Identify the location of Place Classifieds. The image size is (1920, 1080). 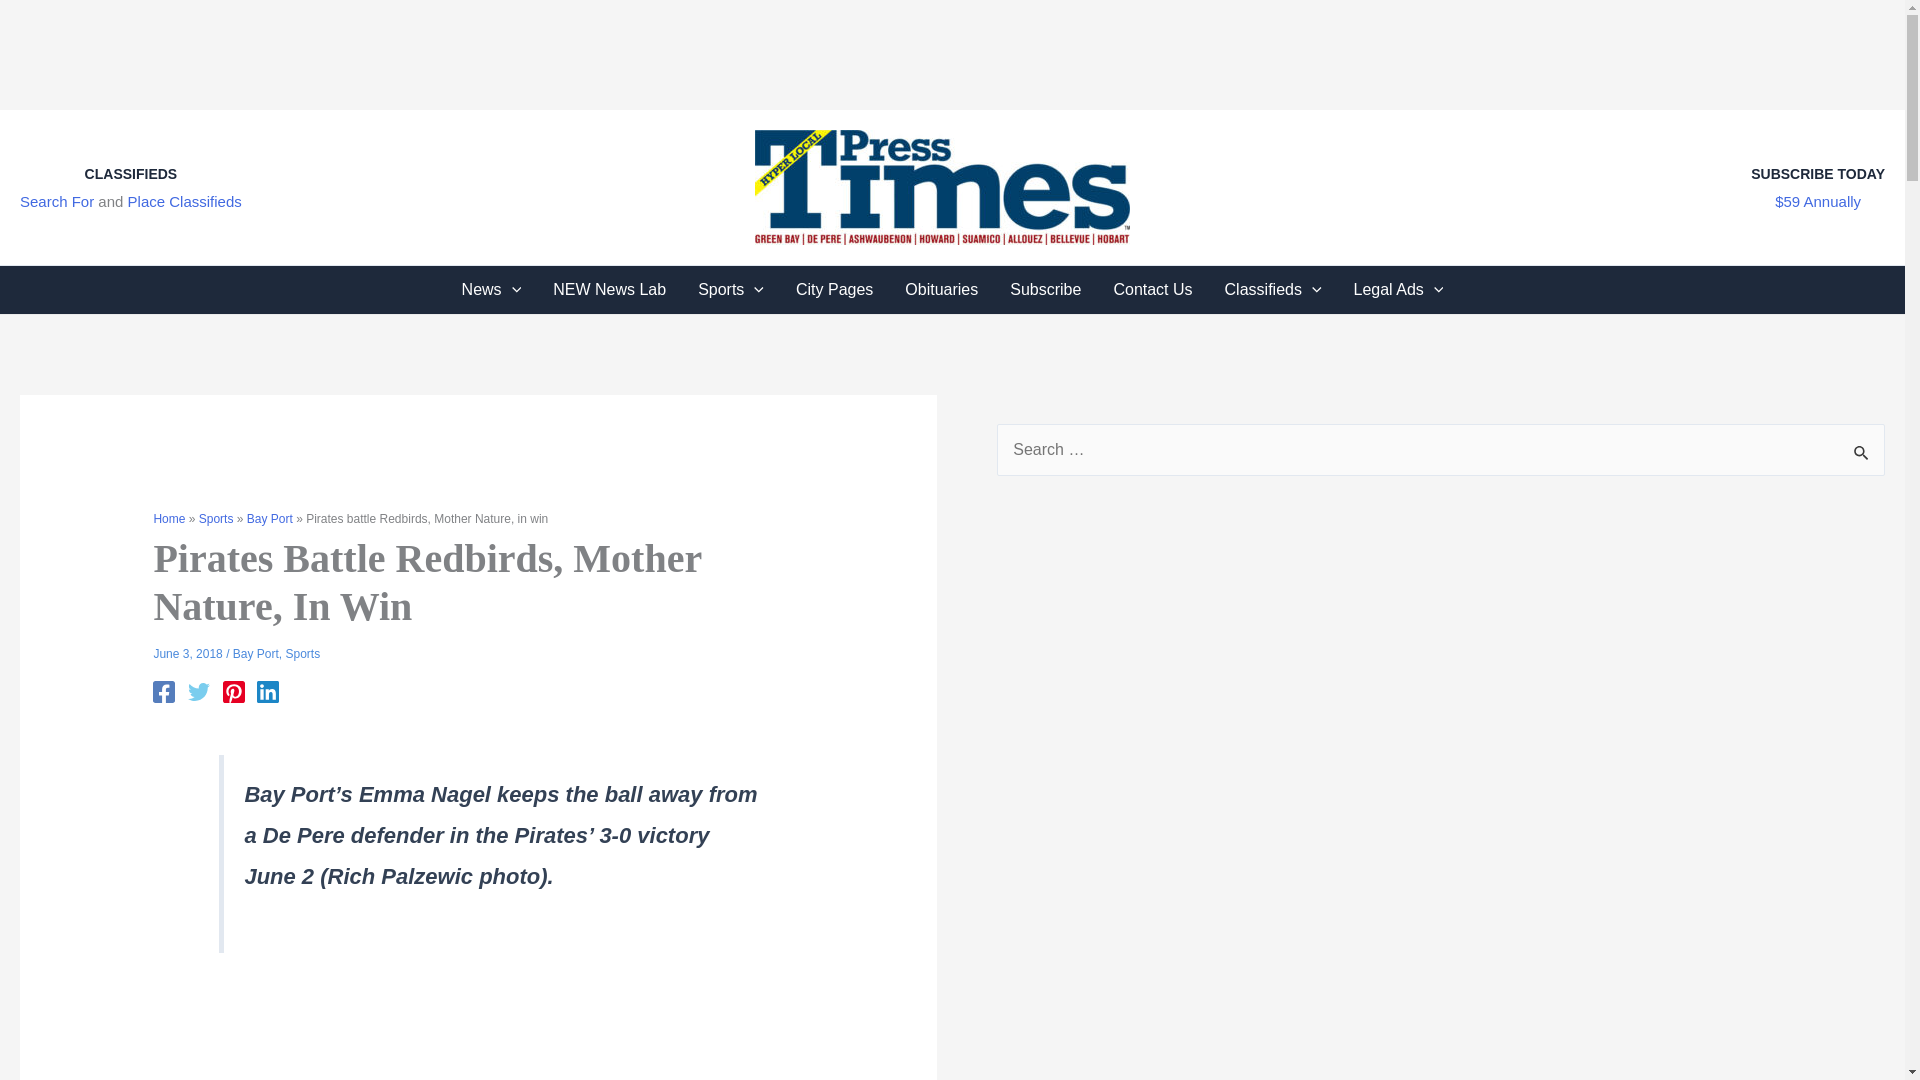
(184, 201).